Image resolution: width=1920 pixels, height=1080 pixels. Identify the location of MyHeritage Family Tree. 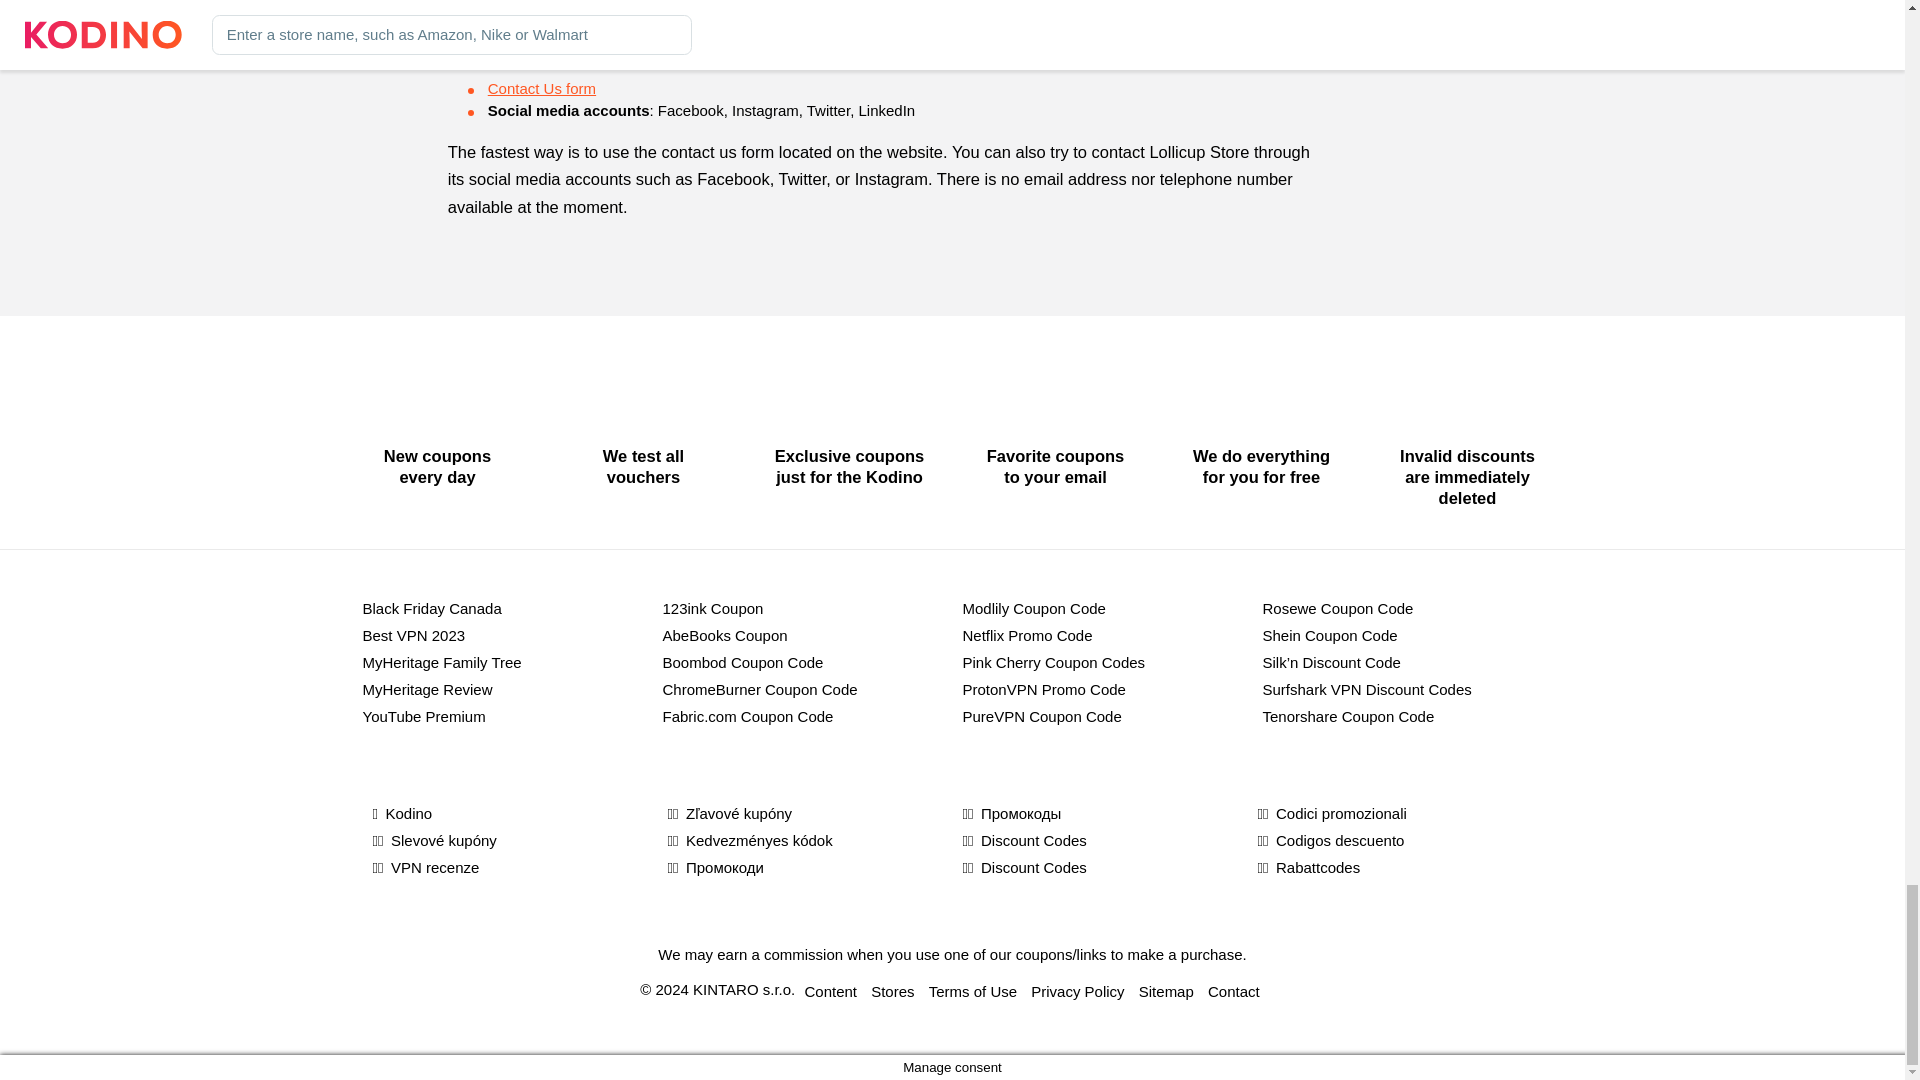
(502, 662).